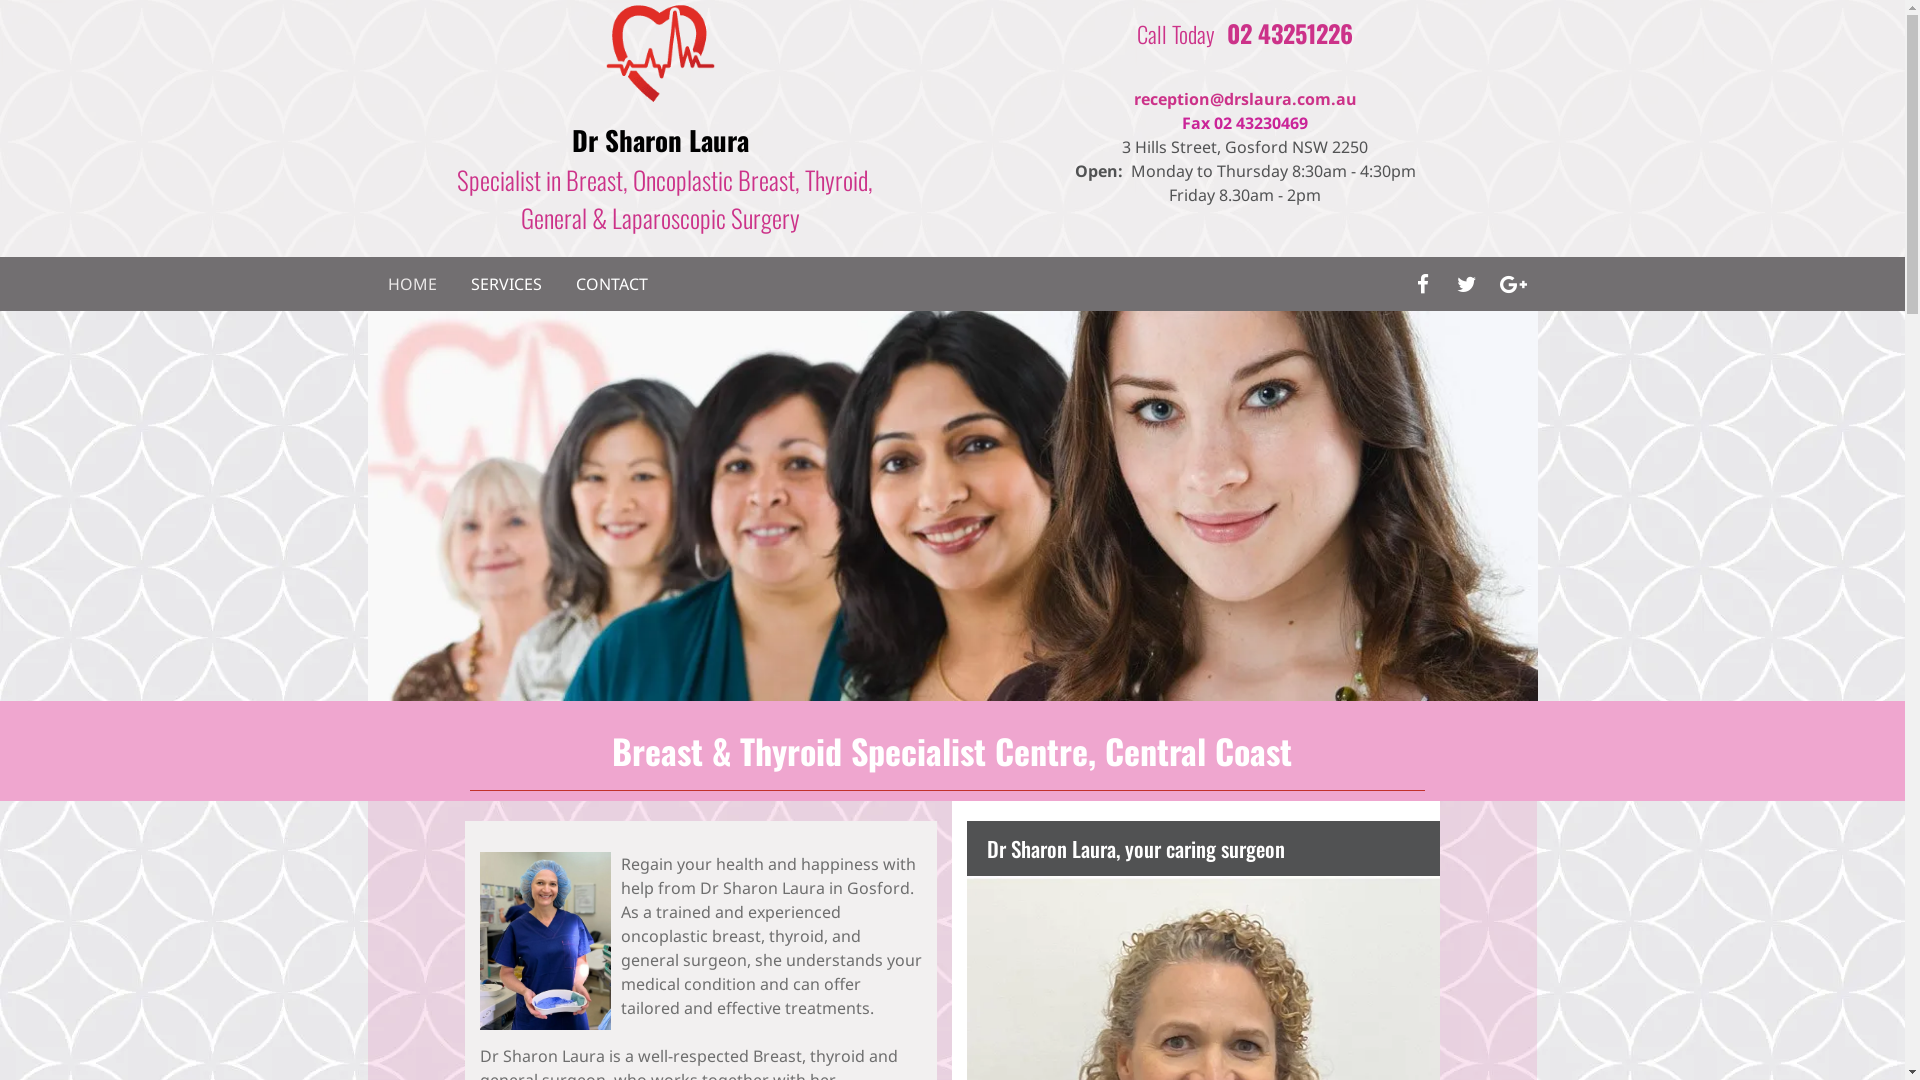 The image size is (1920, 1080). Describe the element at coordinates (1246, 99) in the screenshot. I see `reception@drslaura.com.au` at that location.